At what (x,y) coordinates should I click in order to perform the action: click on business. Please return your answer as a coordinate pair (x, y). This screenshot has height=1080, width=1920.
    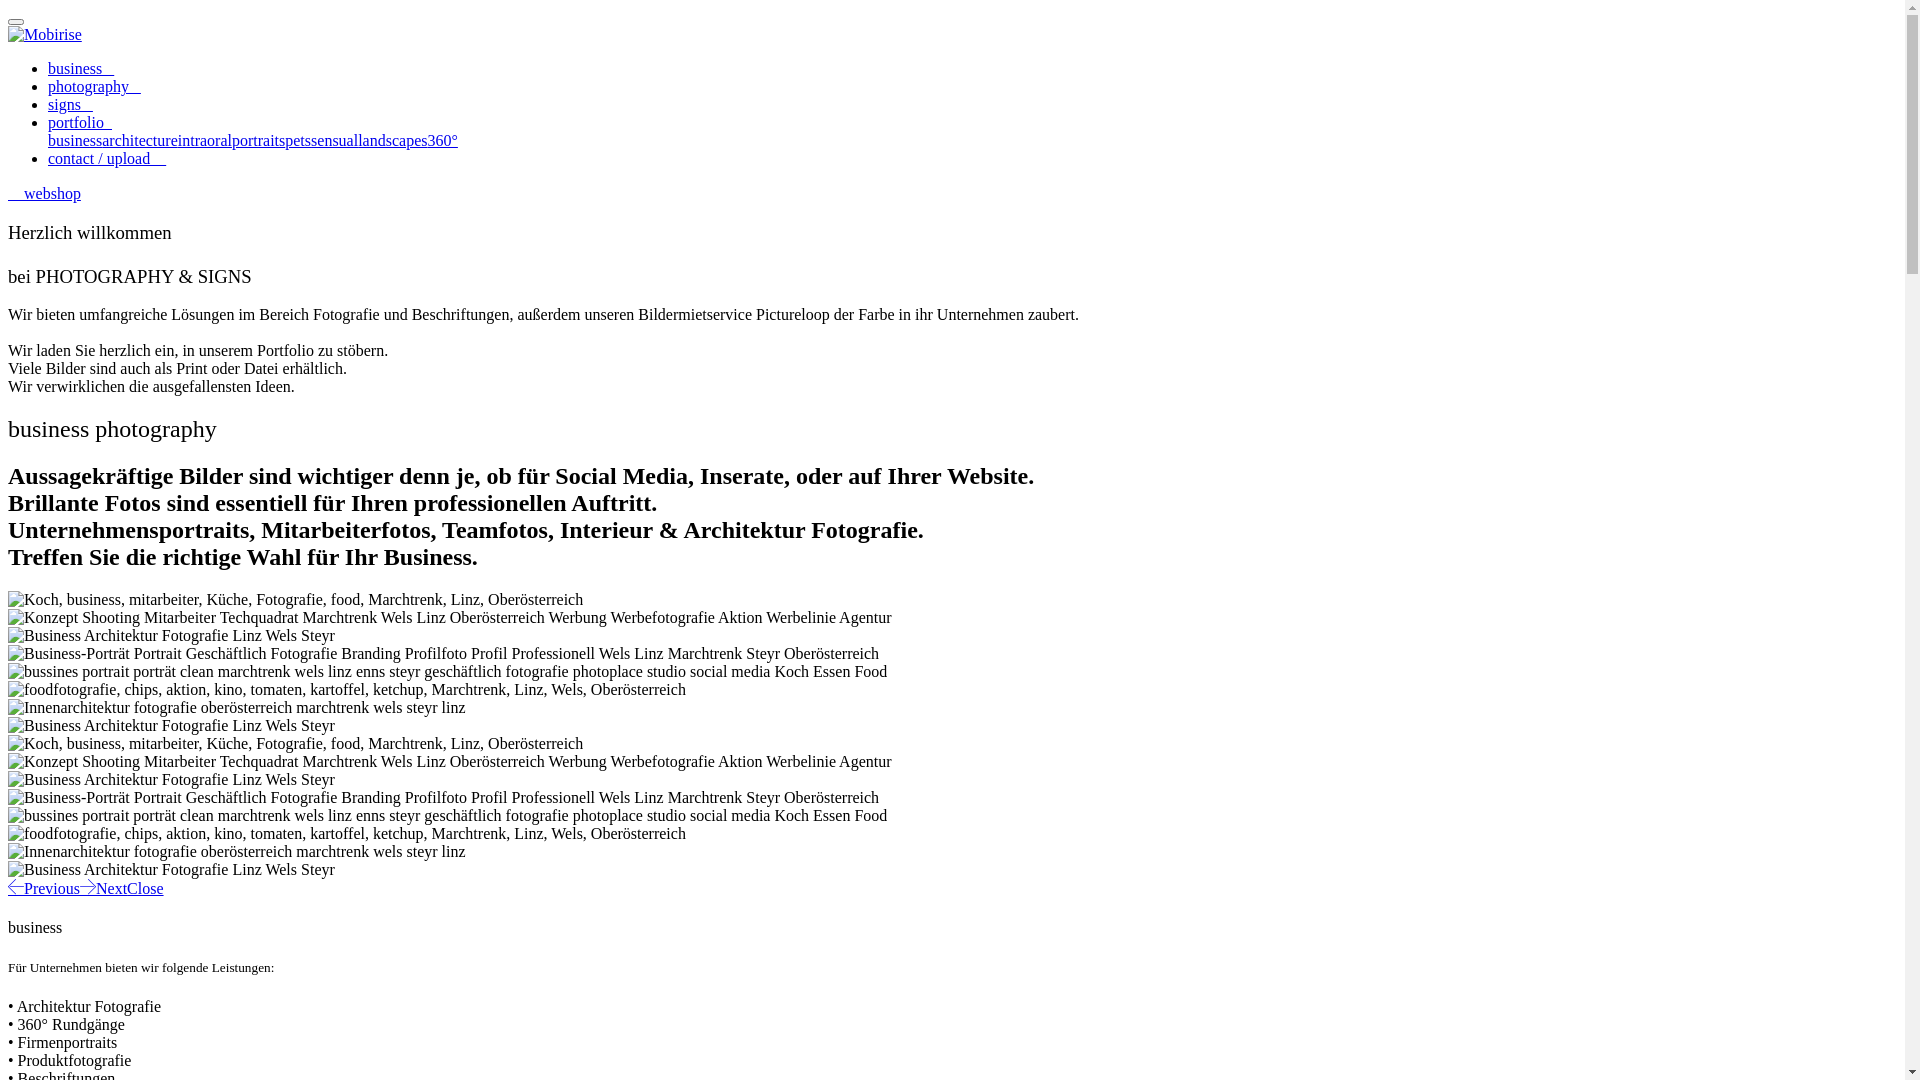
    Looking at the image, I should click on (75, 140).